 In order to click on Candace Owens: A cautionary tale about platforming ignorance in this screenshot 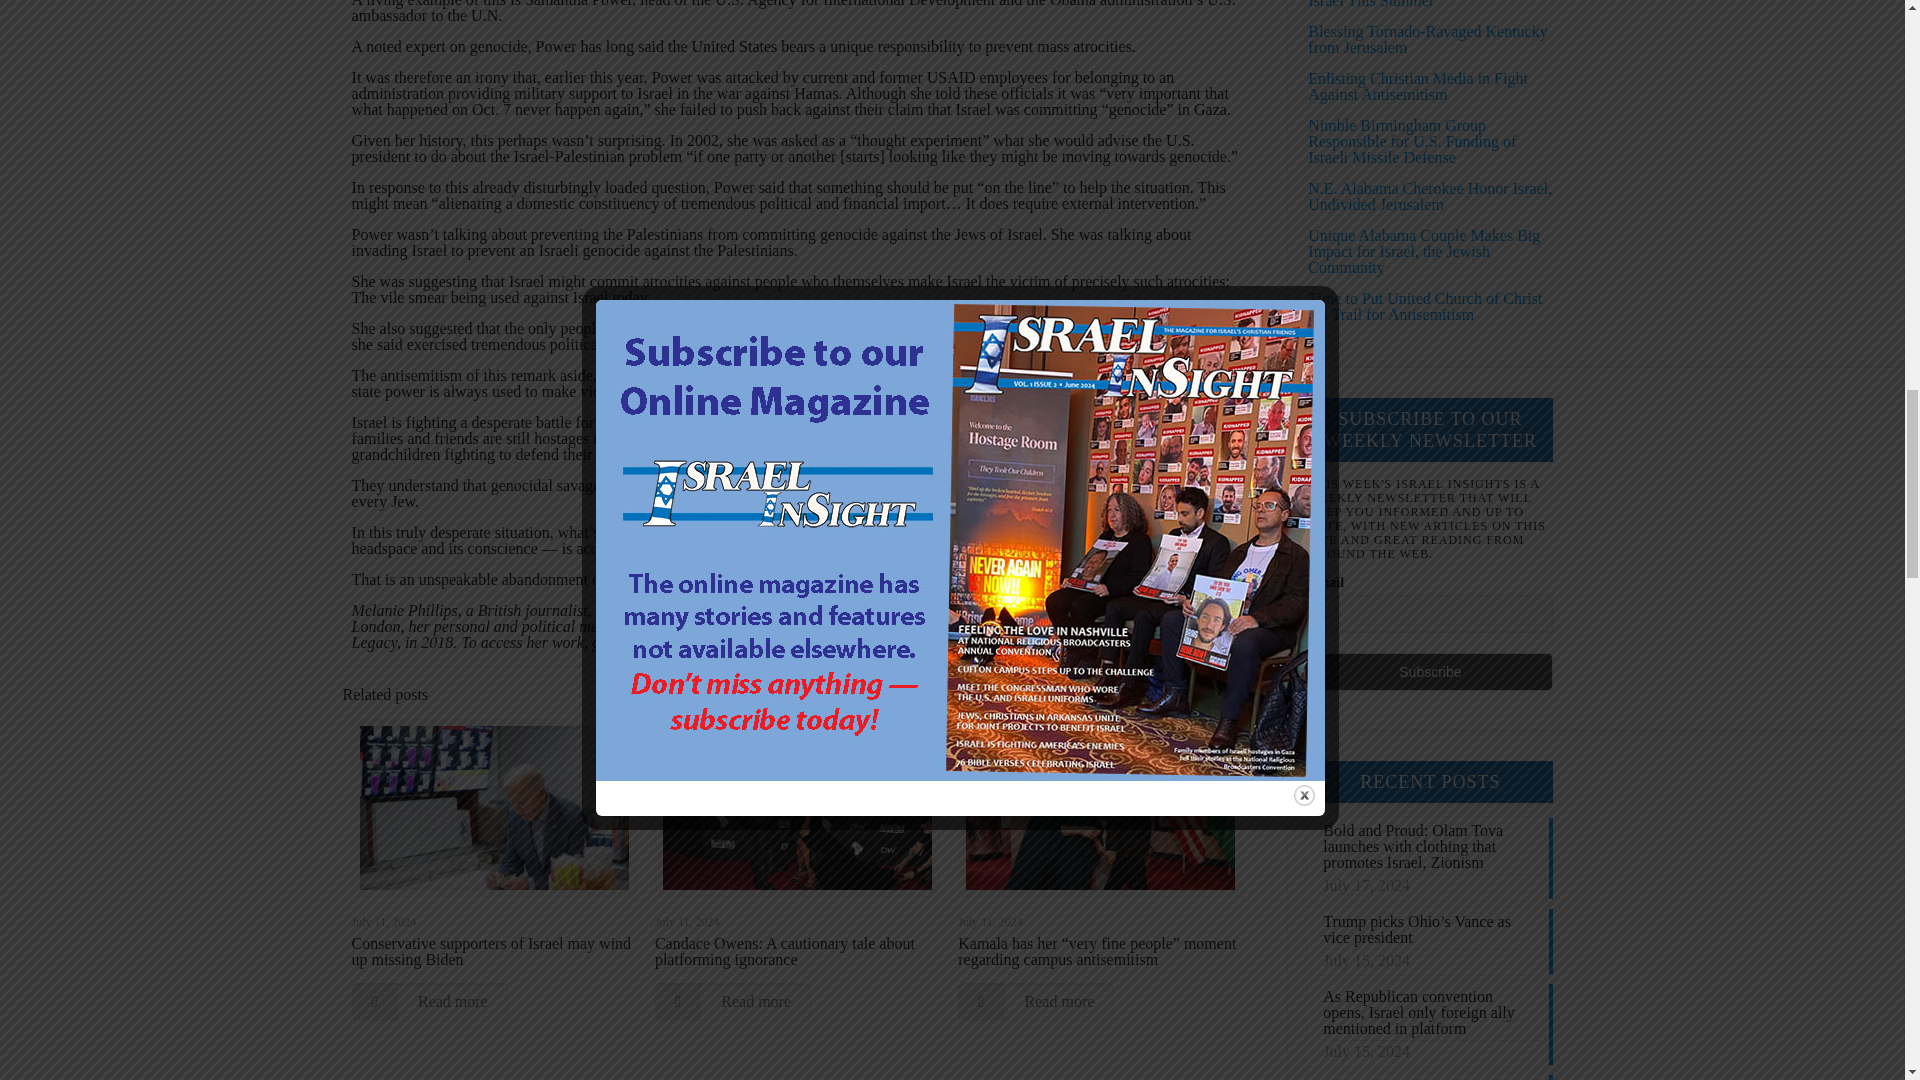, I will do `click(784, 951)`.